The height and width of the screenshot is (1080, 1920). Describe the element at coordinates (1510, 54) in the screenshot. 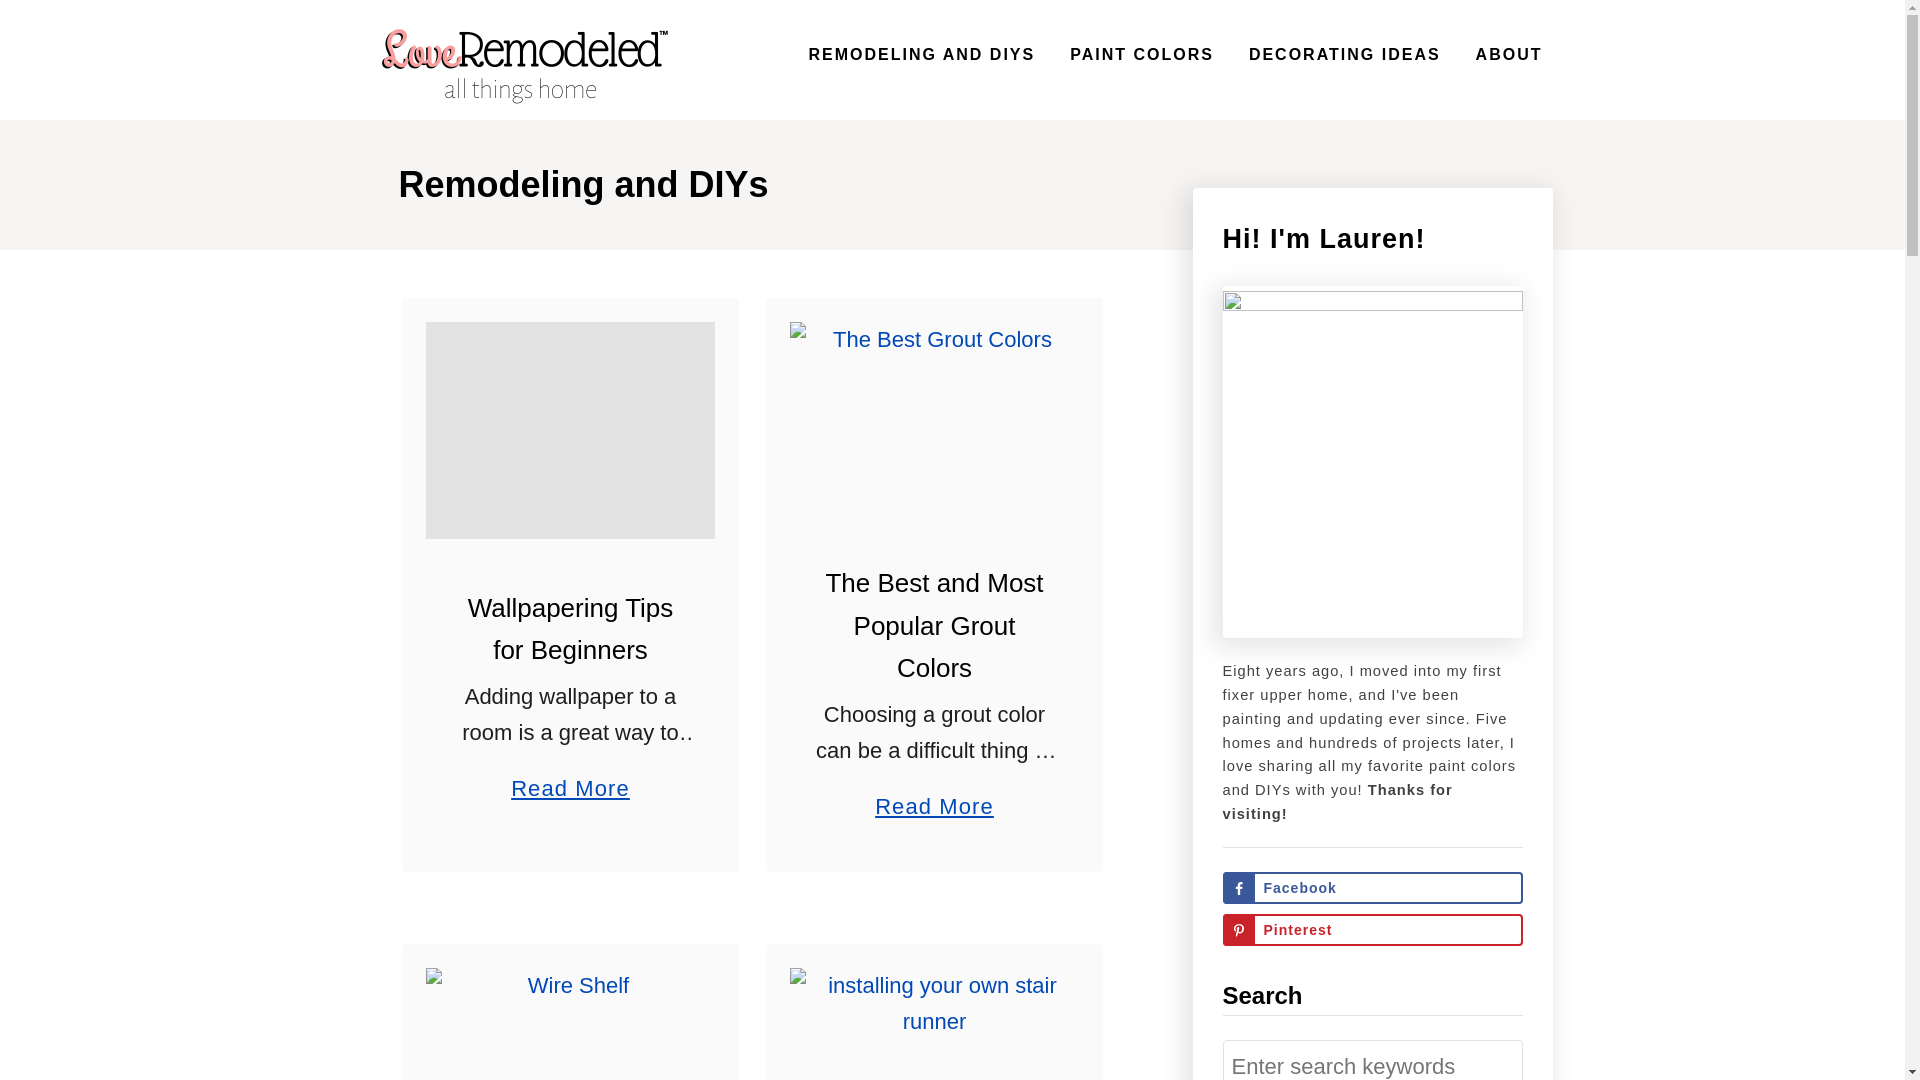

I see `Love Remodeled` at that location.